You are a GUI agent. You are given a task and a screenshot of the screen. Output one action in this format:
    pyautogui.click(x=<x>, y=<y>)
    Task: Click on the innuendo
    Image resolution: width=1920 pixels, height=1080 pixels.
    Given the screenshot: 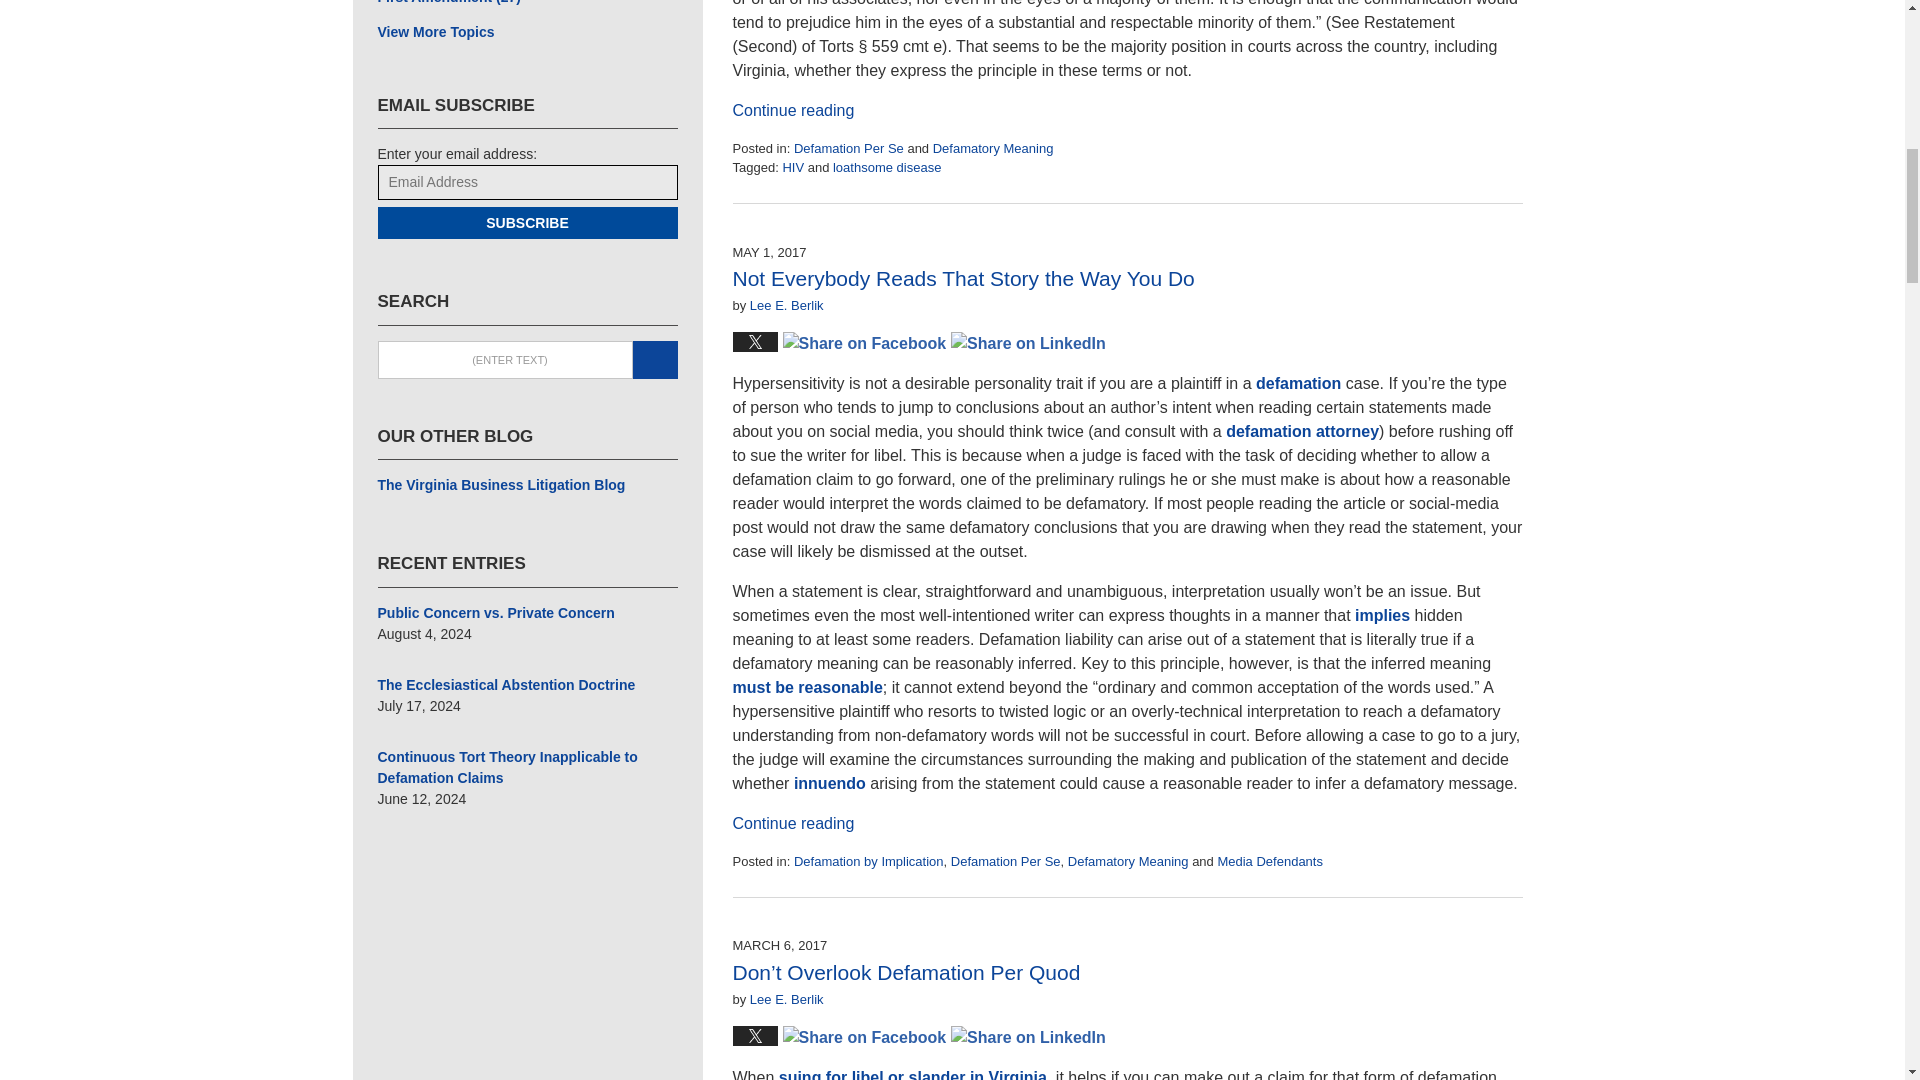 What is the action you would take?
    pyautogui.click(x=830, y=783)
    